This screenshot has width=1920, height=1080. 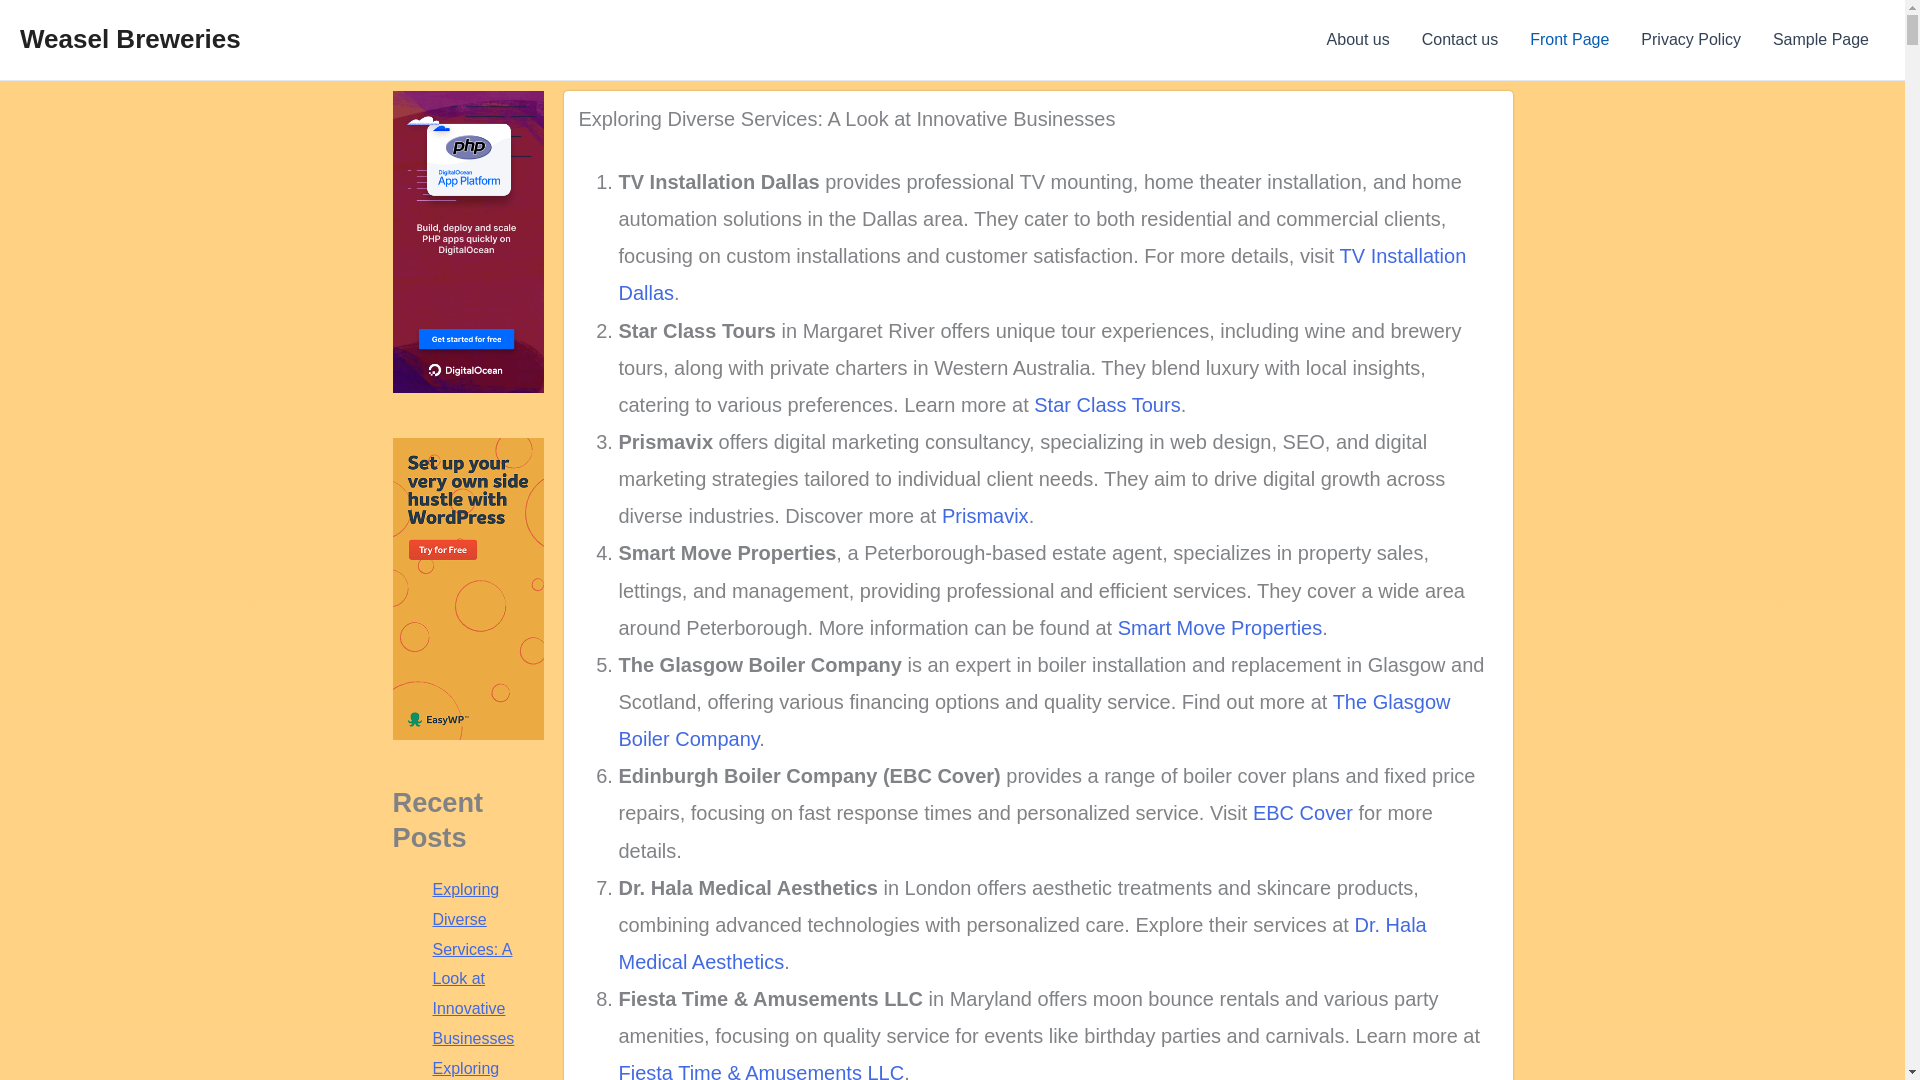 What do you see at coordinates (1358, 40) in the screenshot?
I see `About us` at bounding box center [1358, 40].